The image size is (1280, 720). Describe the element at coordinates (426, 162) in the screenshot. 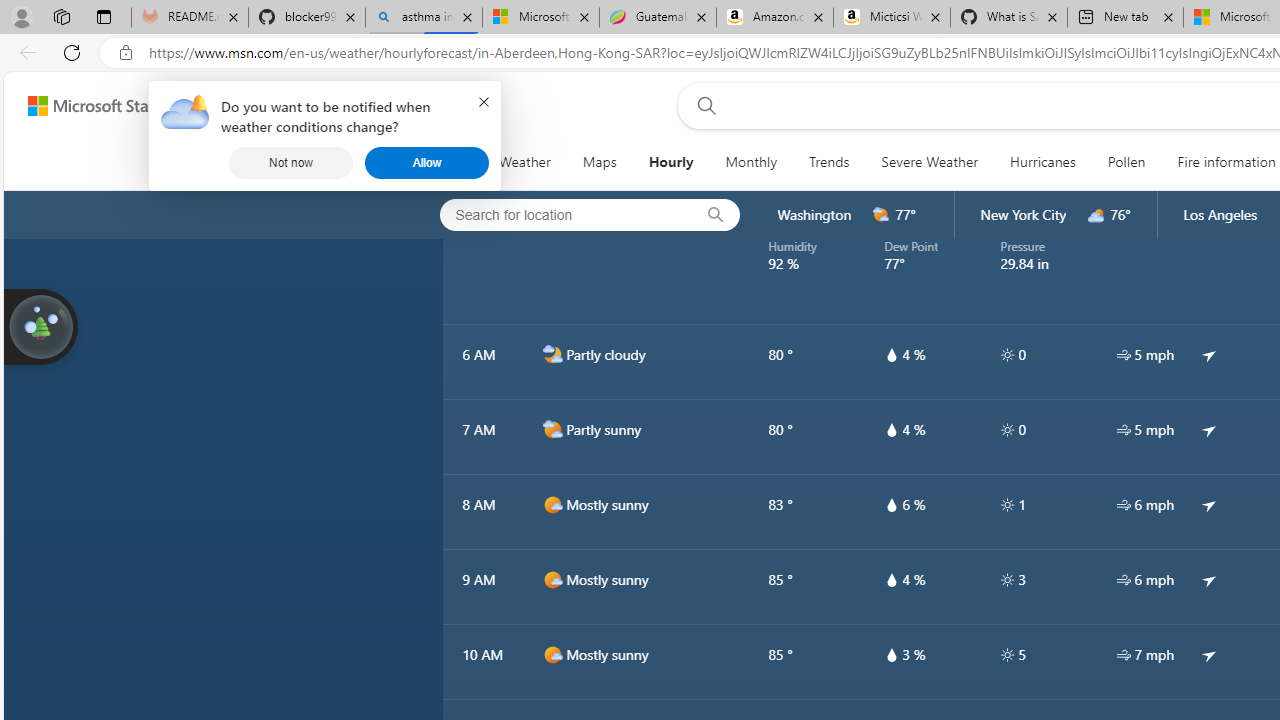

I see `Allow` at that location.